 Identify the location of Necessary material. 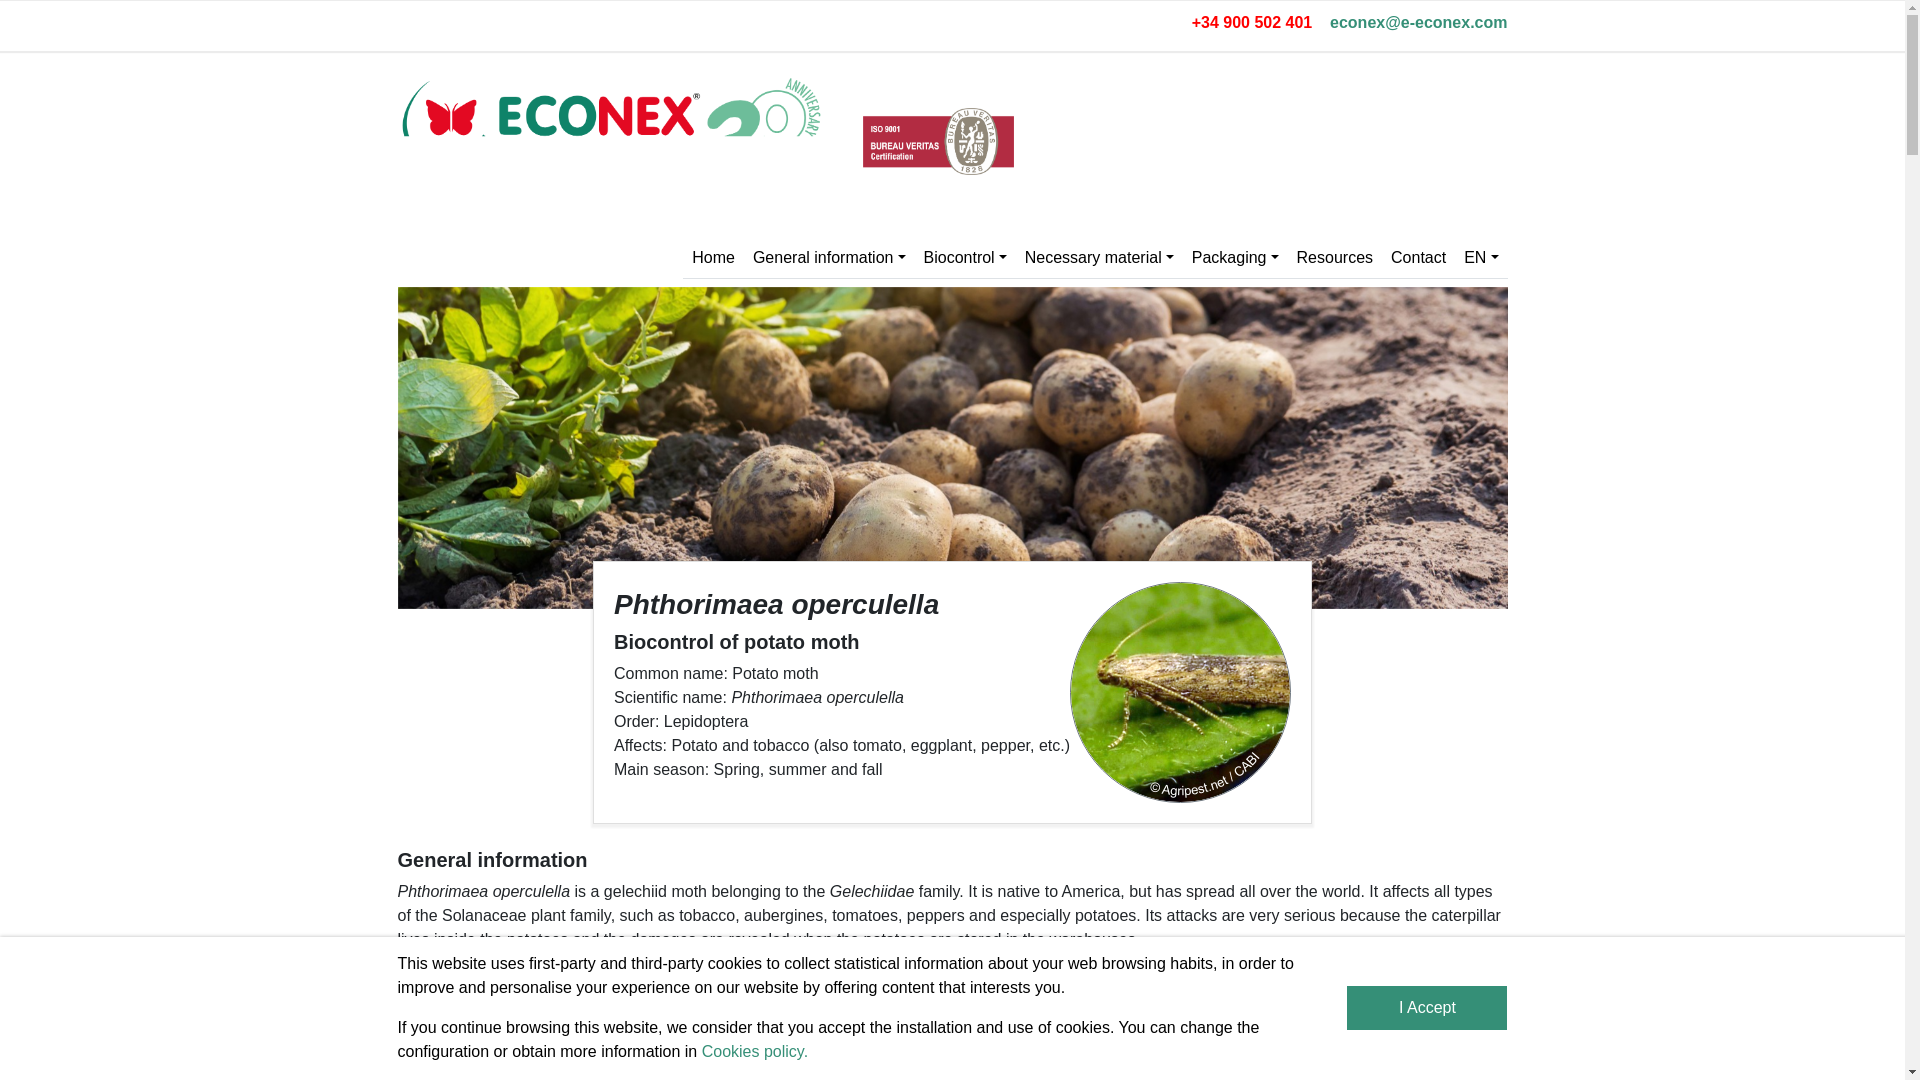
(1098, 257).